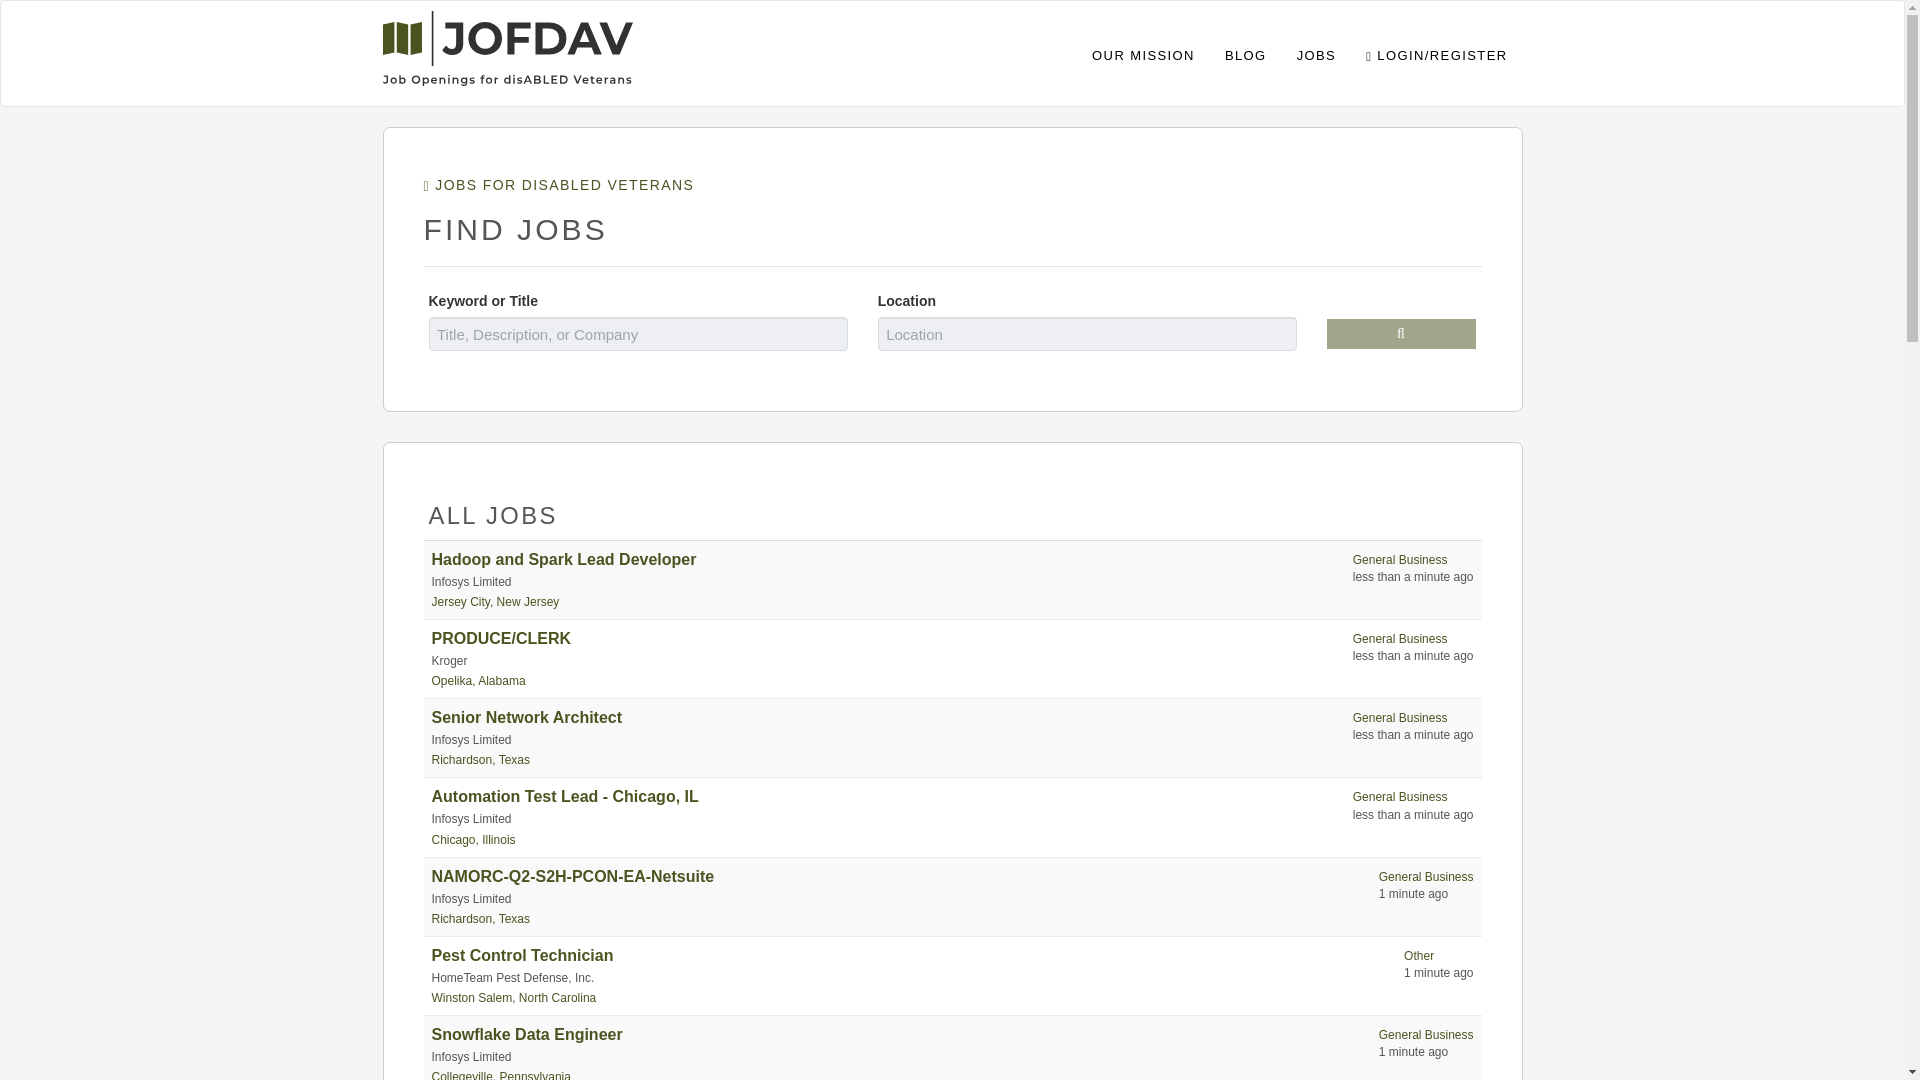 This screenshot has width=1920, height=1080. I want to click on Hadoop and Spark Lead Developer, so click(564, 559).